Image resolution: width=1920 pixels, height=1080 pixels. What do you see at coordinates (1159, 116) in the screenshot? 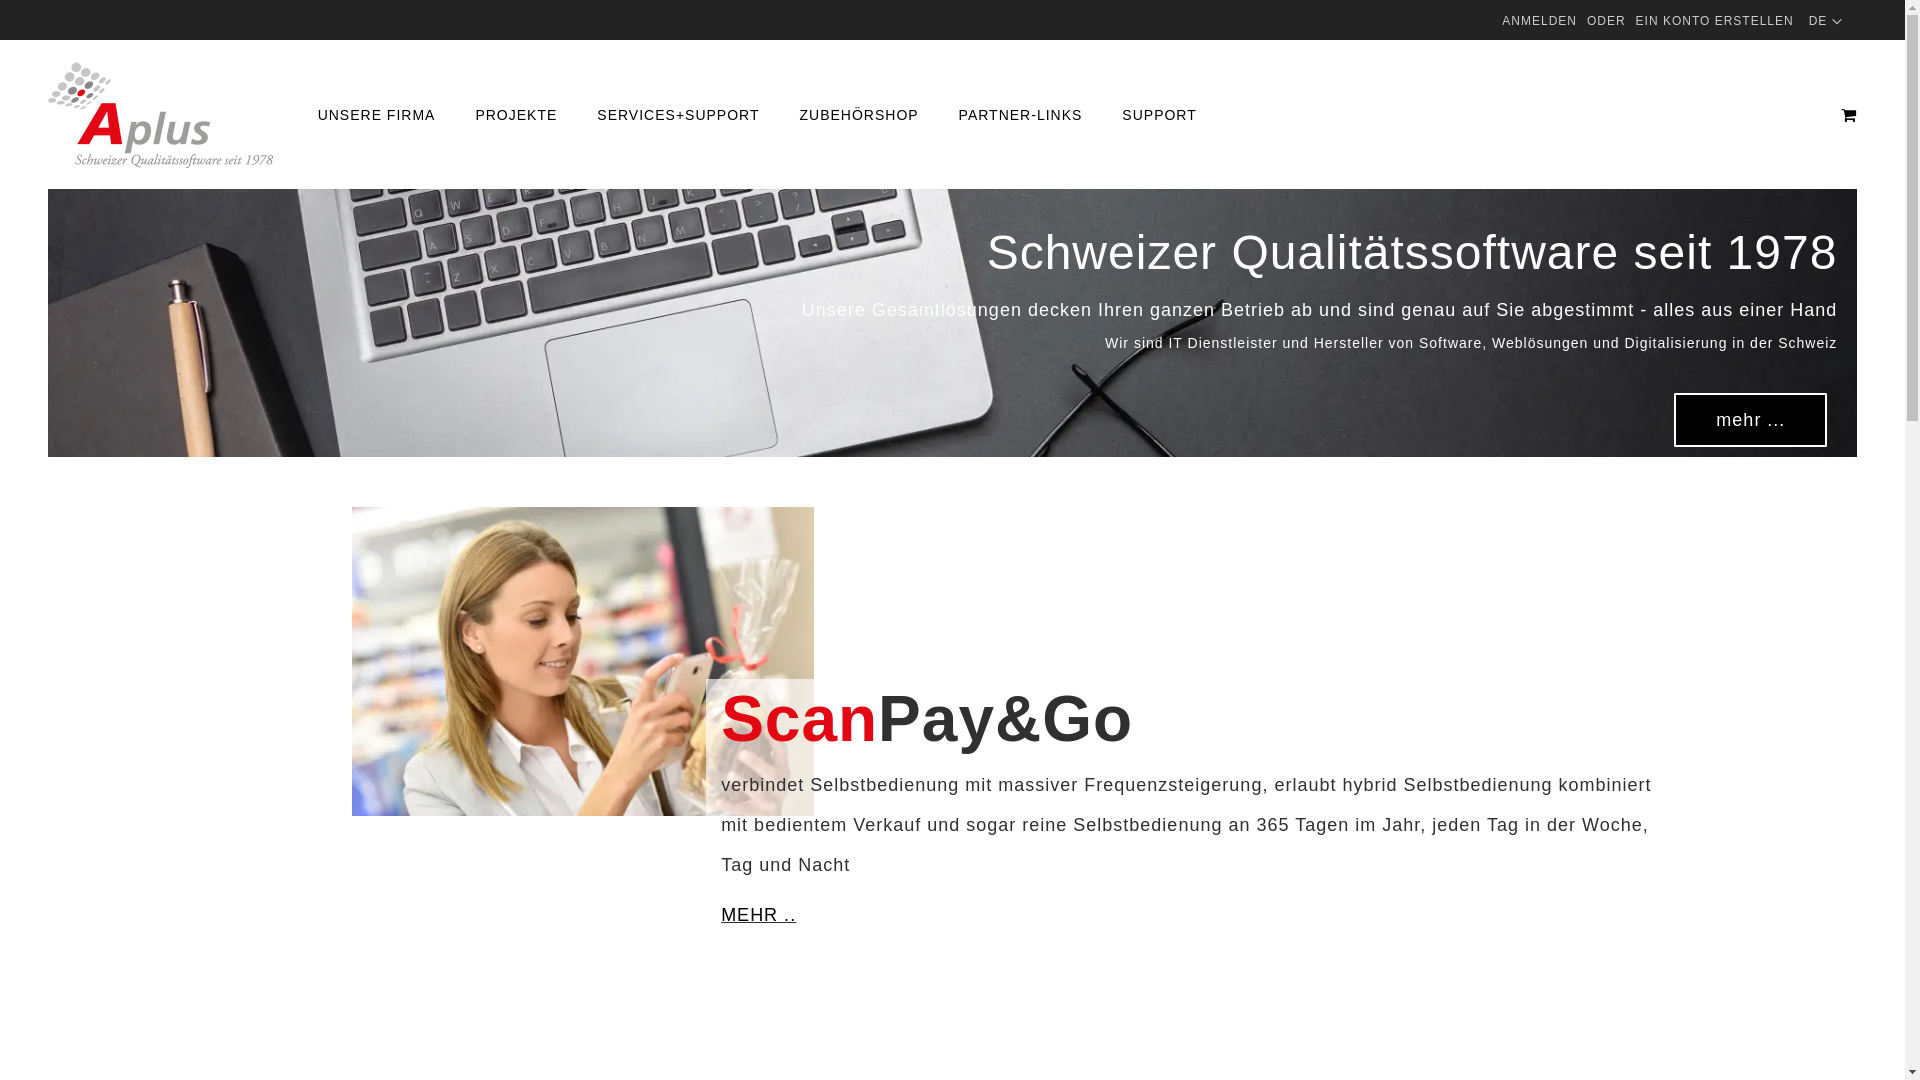
I see `SUPPORT` at bounding box center [1159, 116].